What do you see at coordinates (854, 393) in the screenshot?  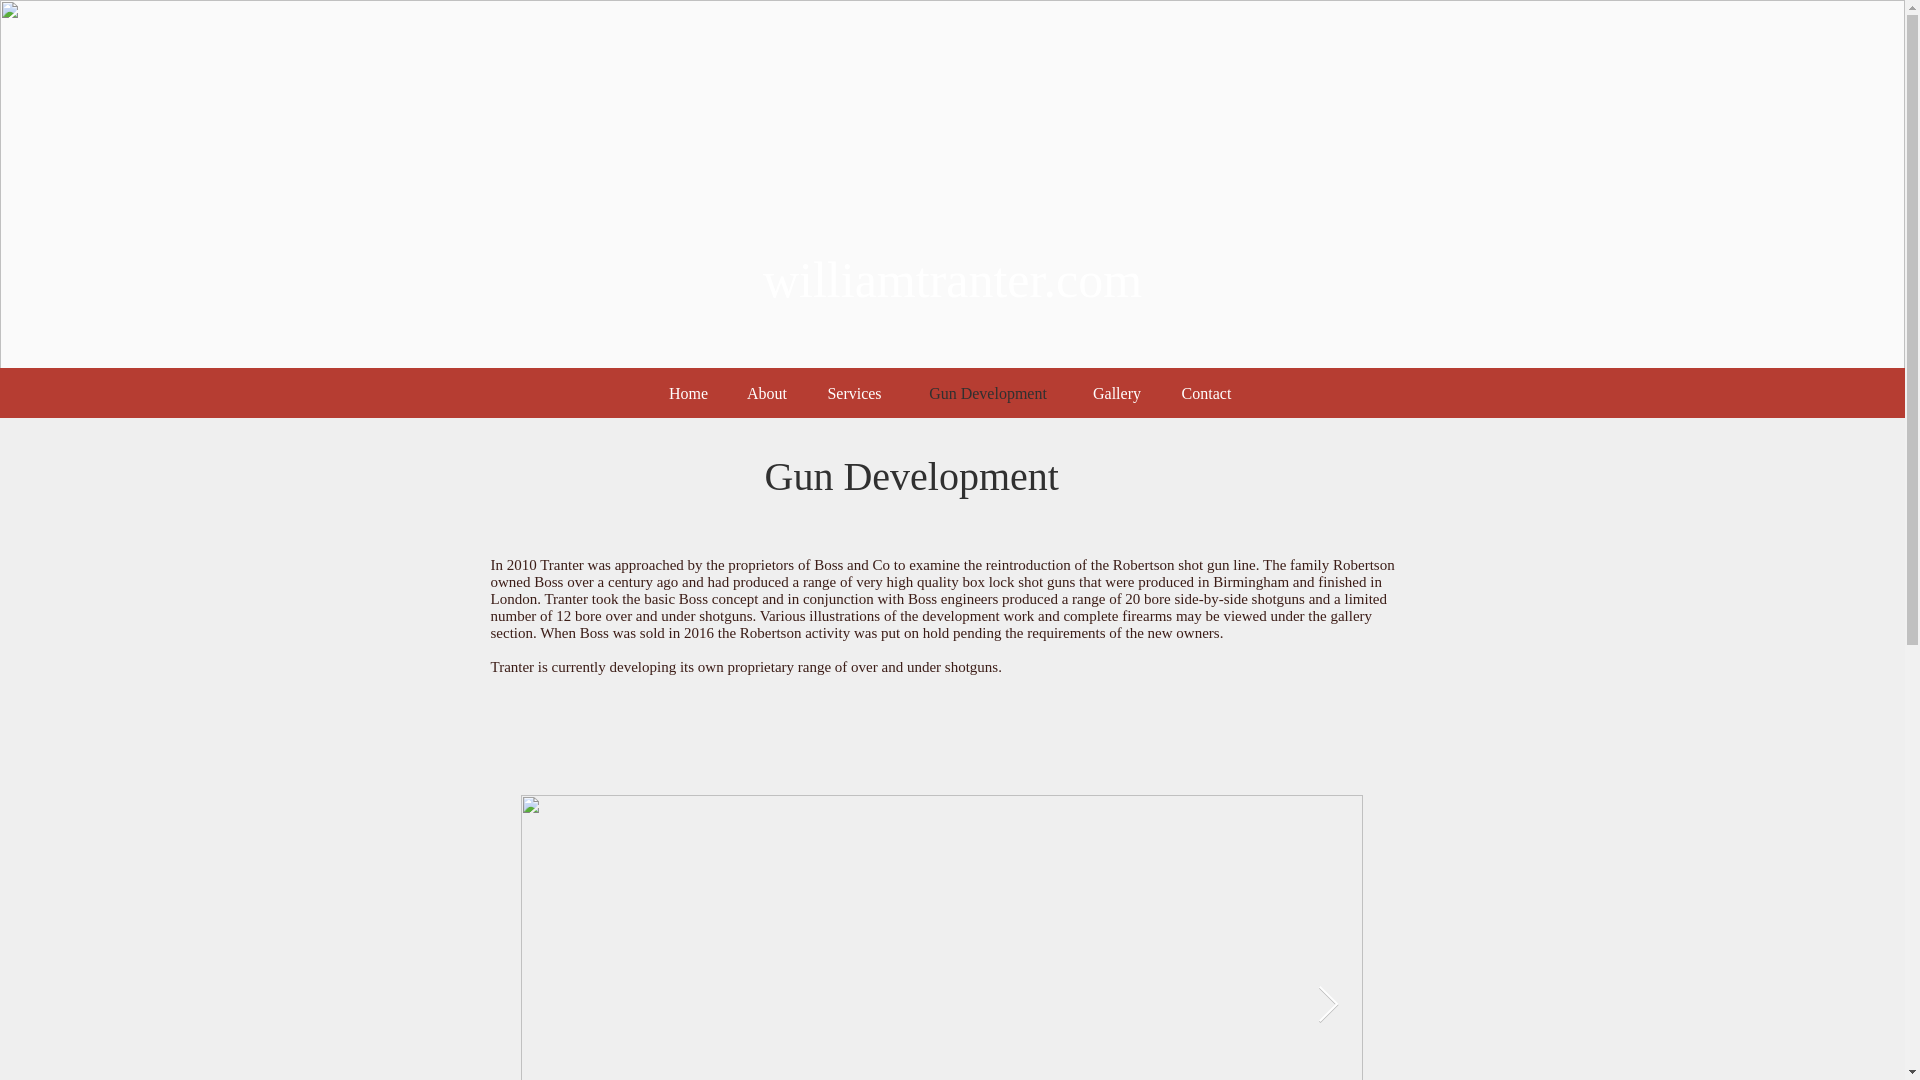 I see `Services` at bounding box center [854, 393].